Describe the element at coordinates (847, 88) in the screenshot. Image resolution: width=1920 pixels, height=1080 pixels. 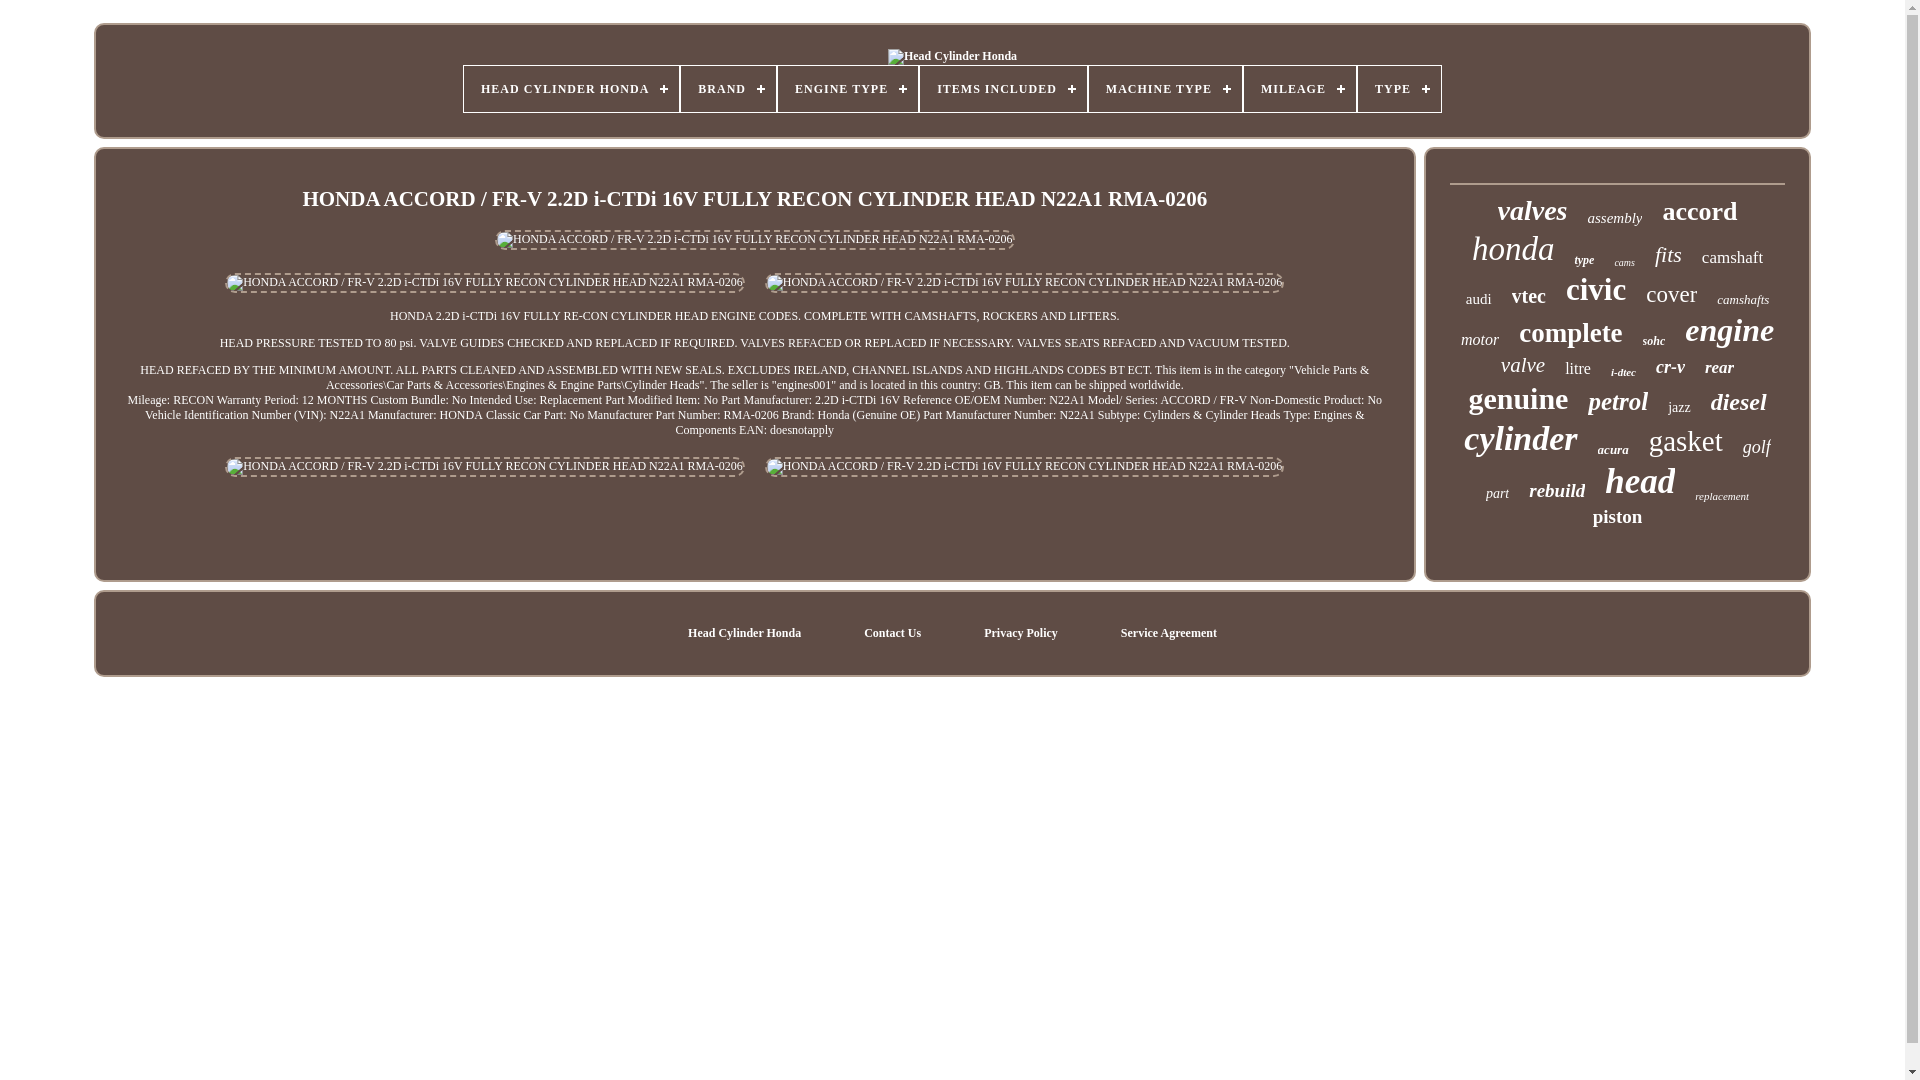
I see `ENGINE TYPE` at that location.